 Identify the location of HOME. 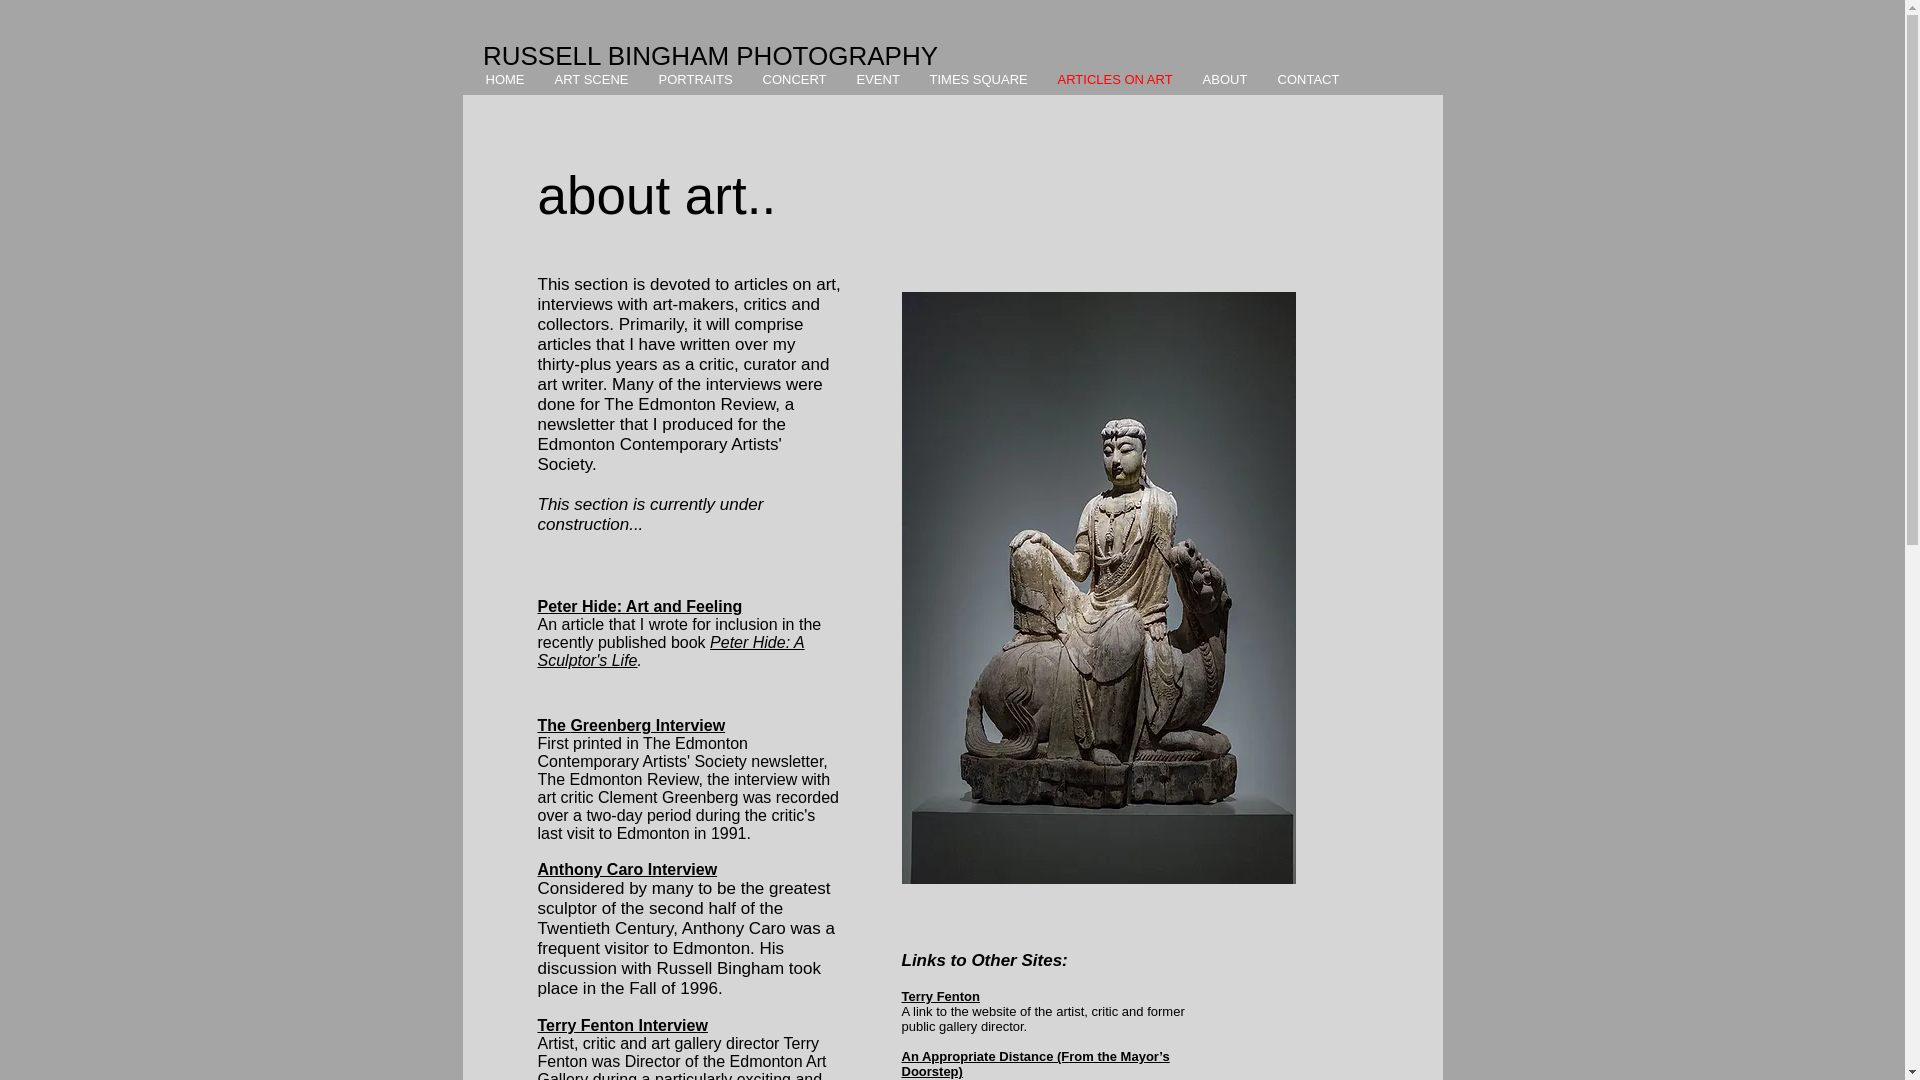
(504, 80).